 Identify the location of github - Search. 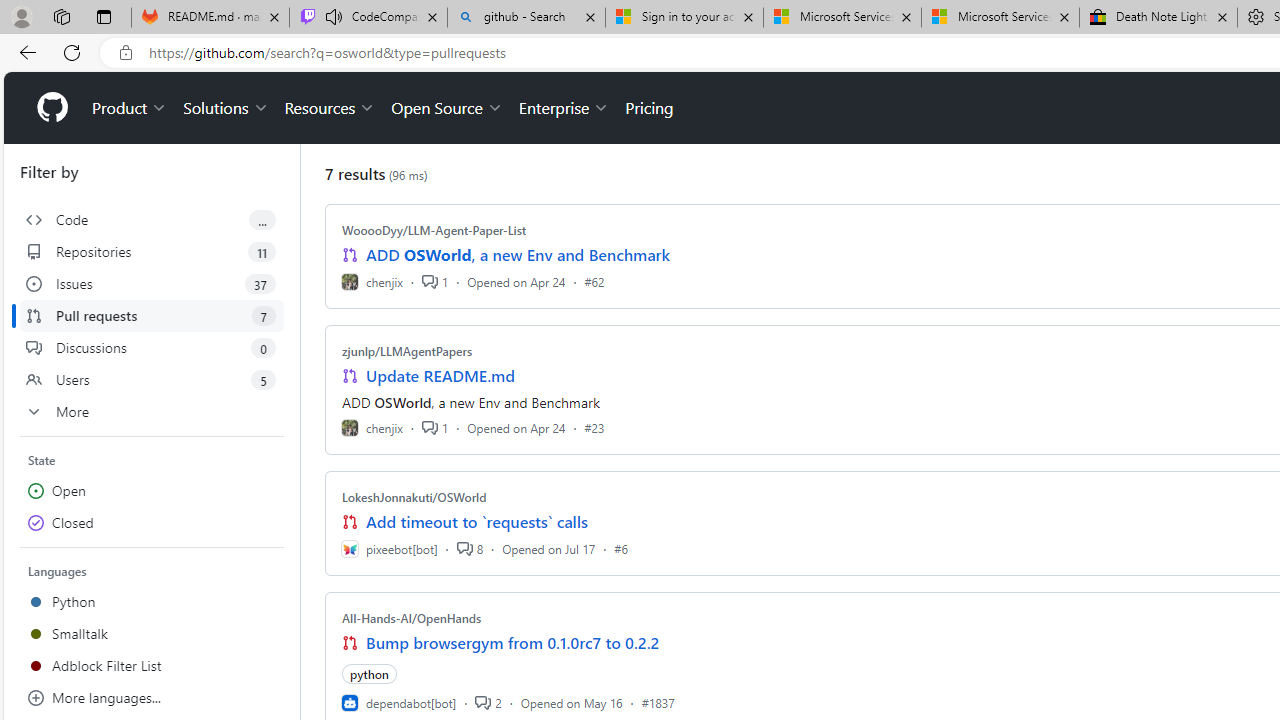
(526, 18).